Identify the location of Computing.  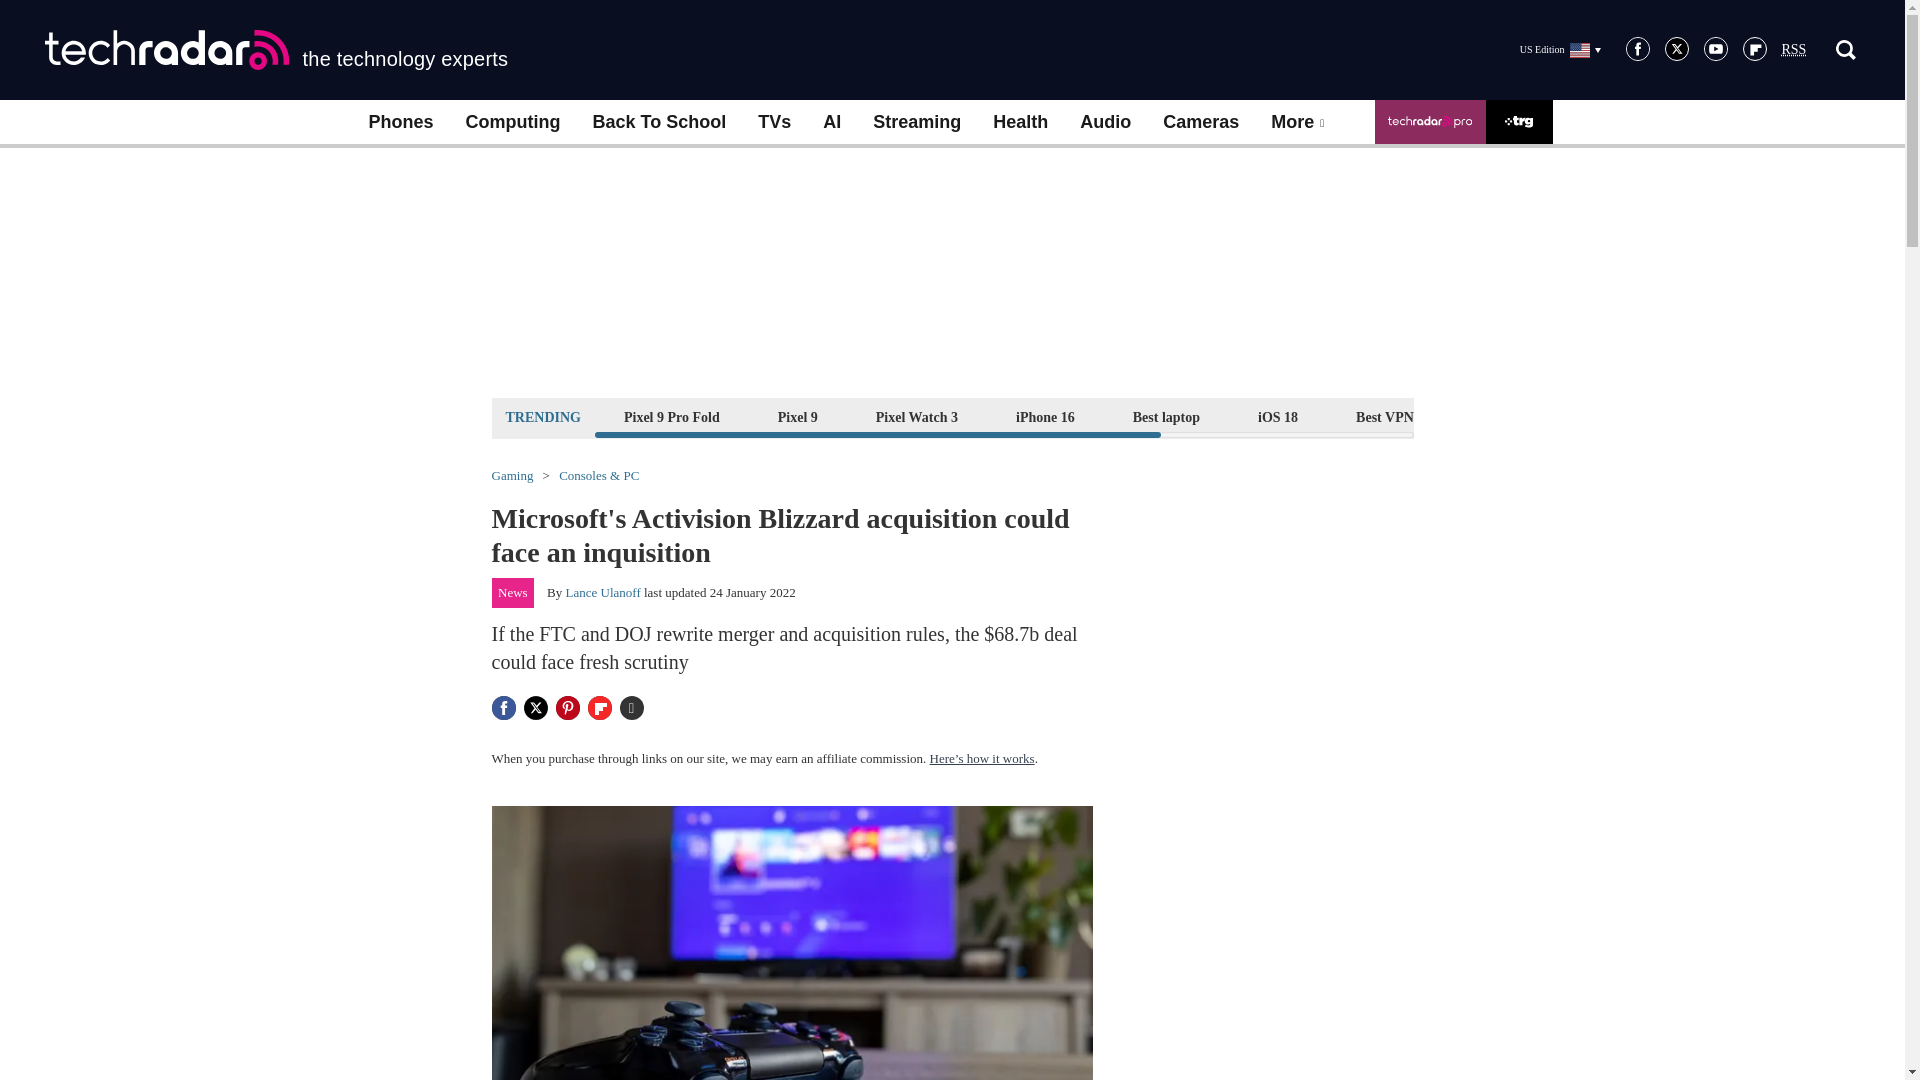
(513, 122).